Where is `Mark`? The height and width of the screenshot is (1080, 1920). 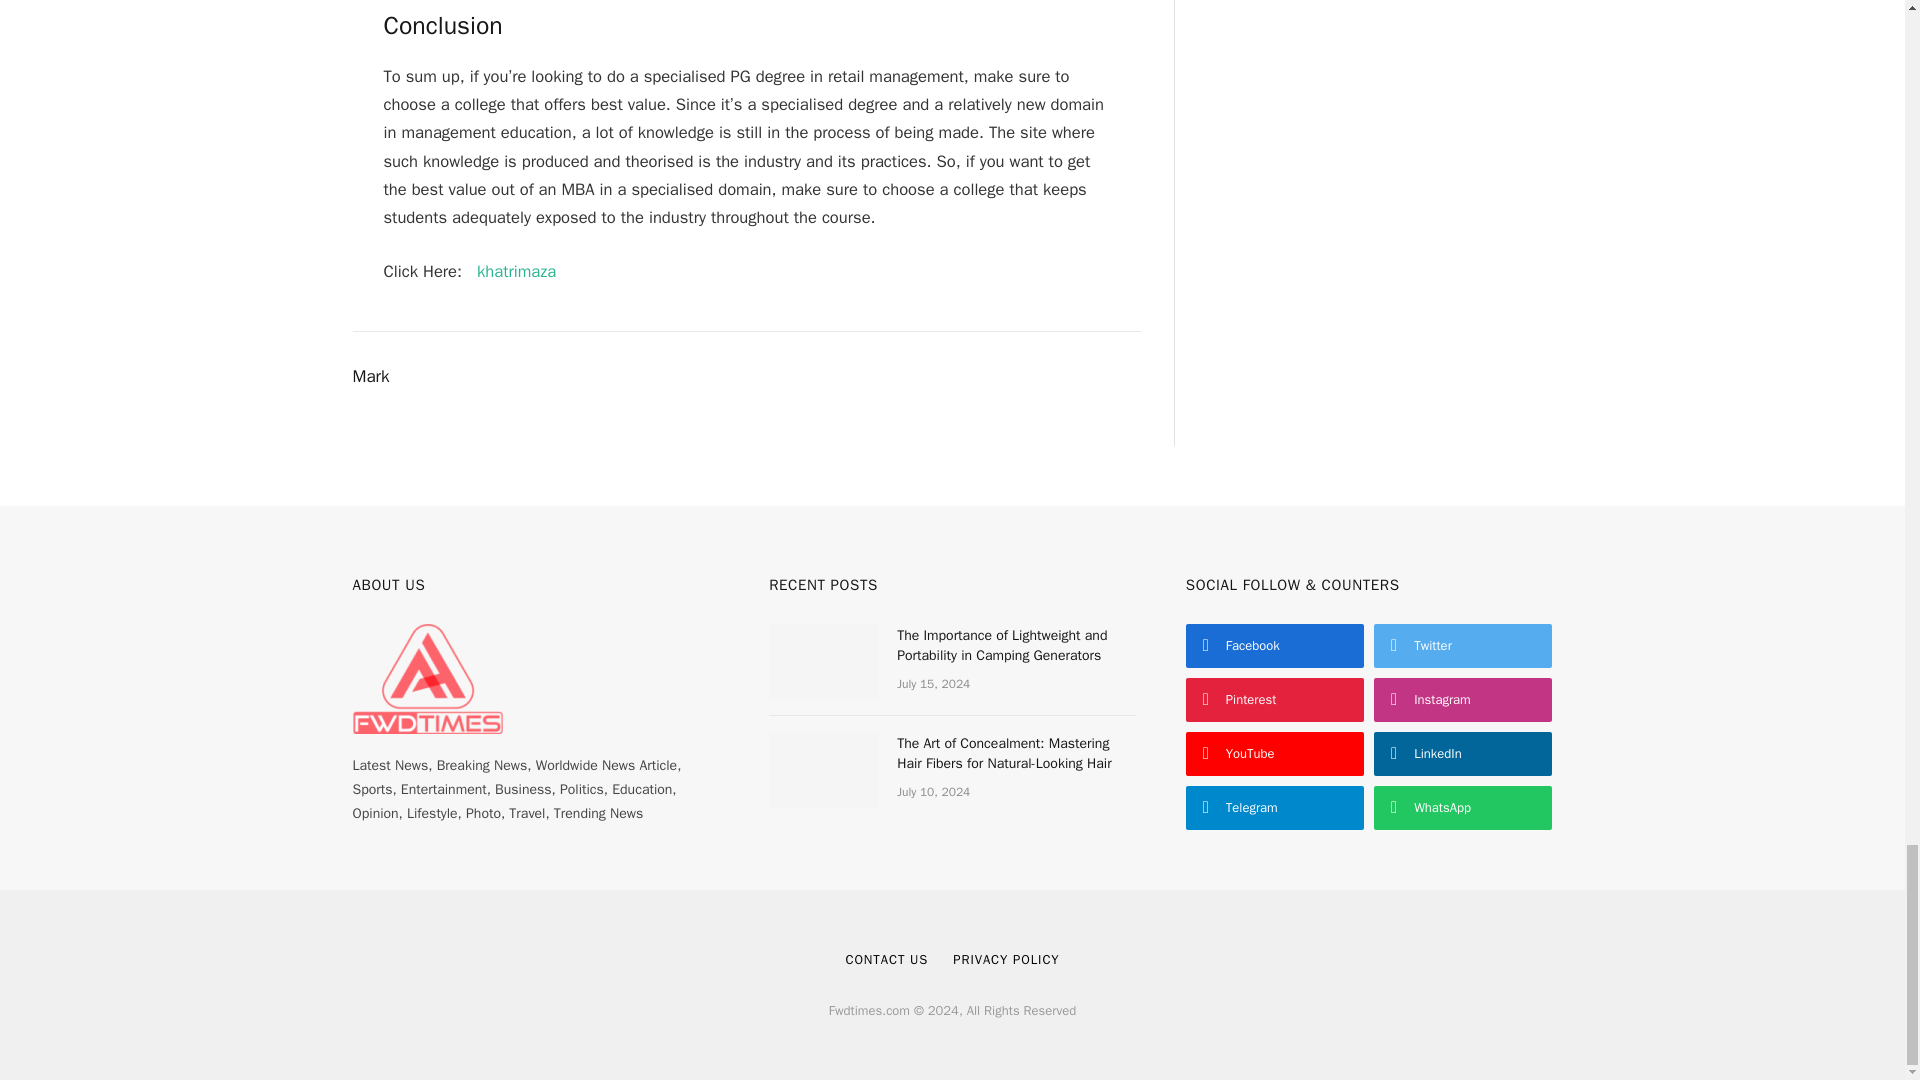
Mark is located at coordinates (370, 376).